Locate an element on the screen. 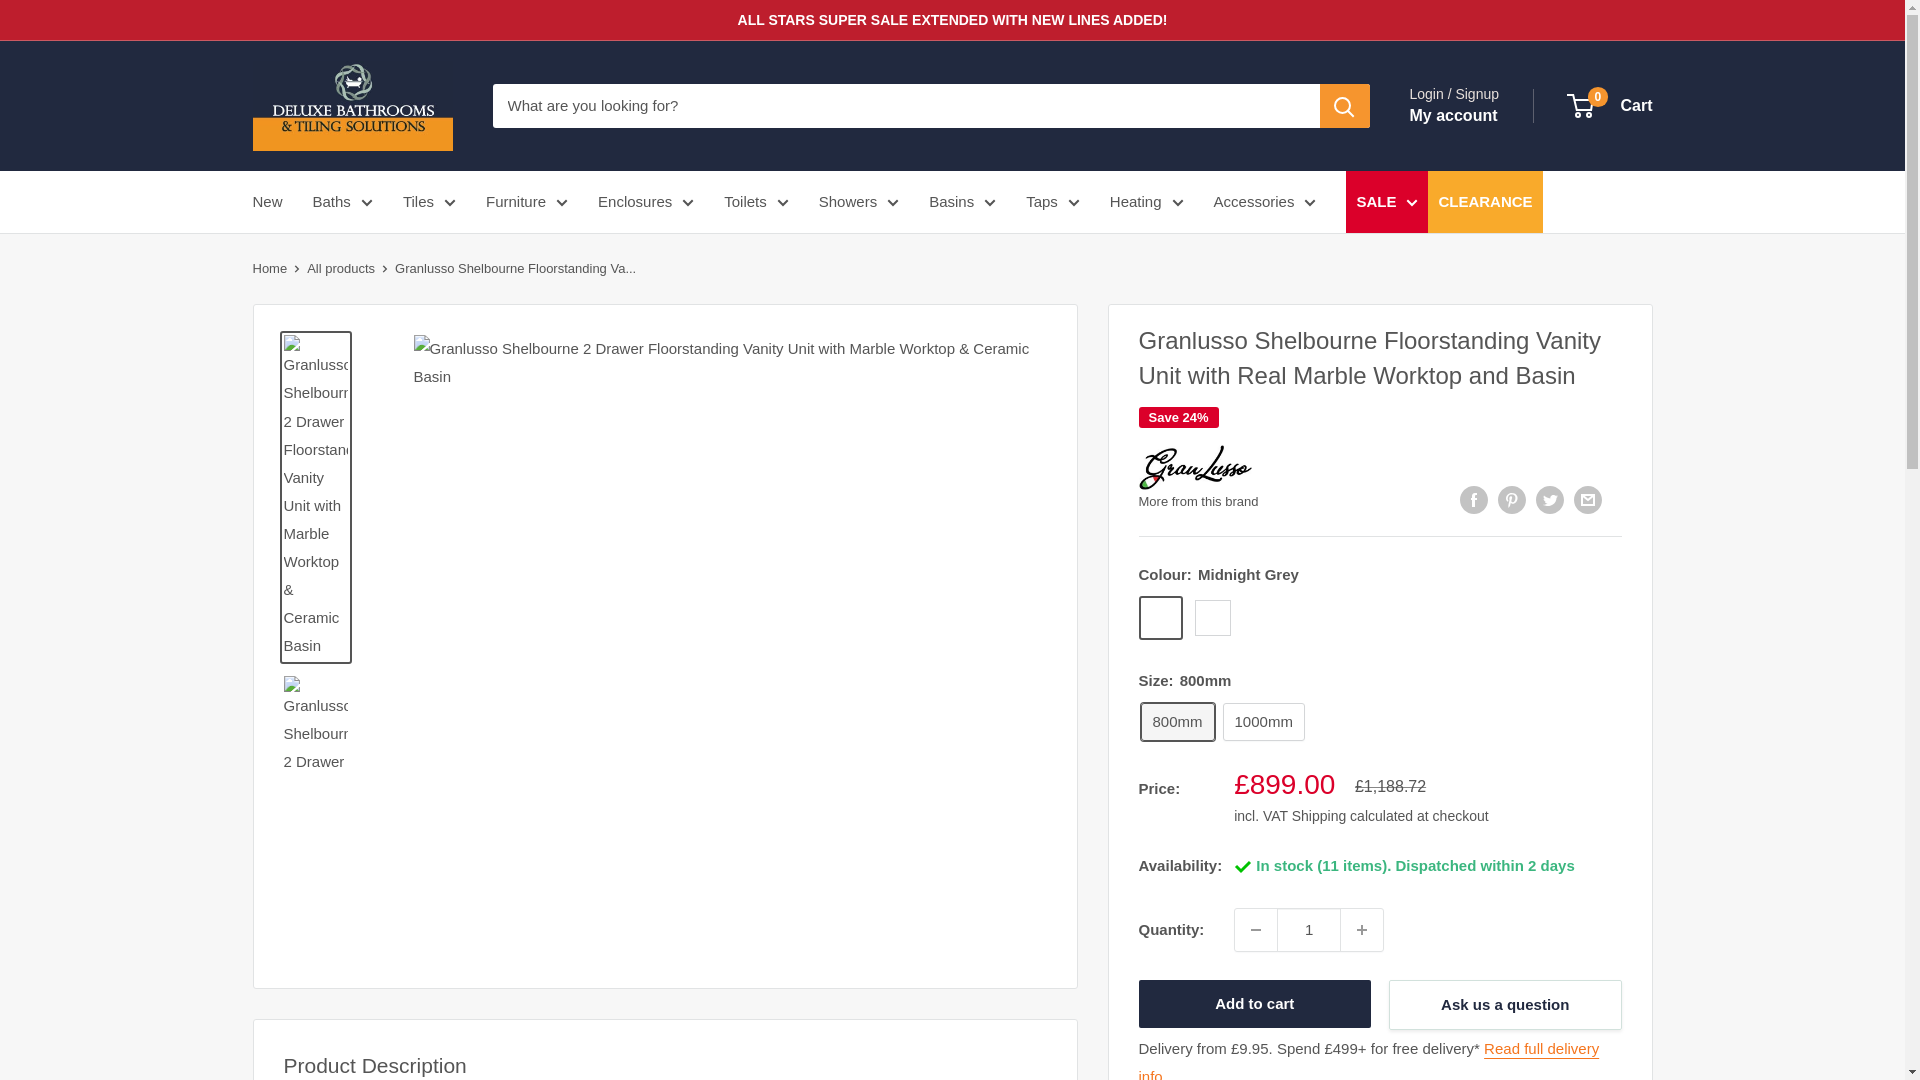  Decrease quantity by 1 is located at coordinates (1255, 930).